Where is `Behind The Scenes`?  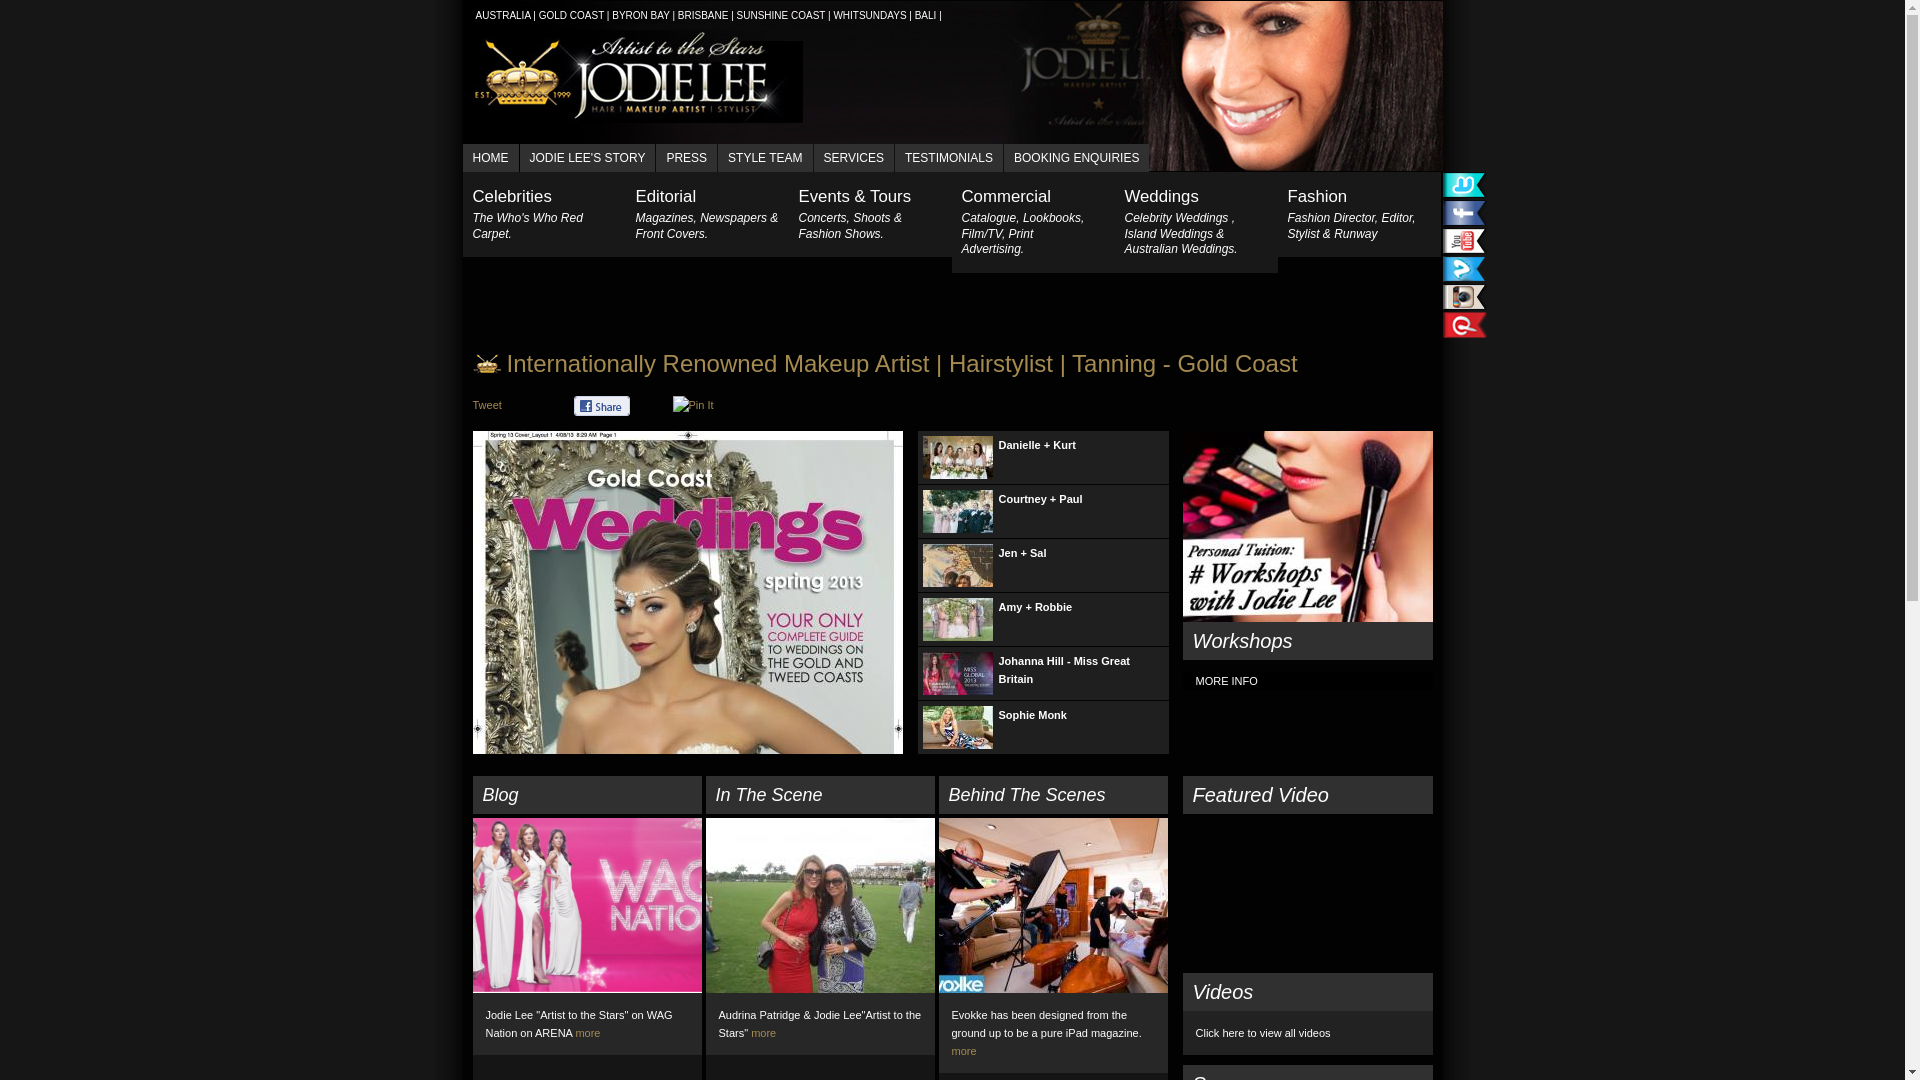 Behind The Scenes is located at coordinates (1052, 795).